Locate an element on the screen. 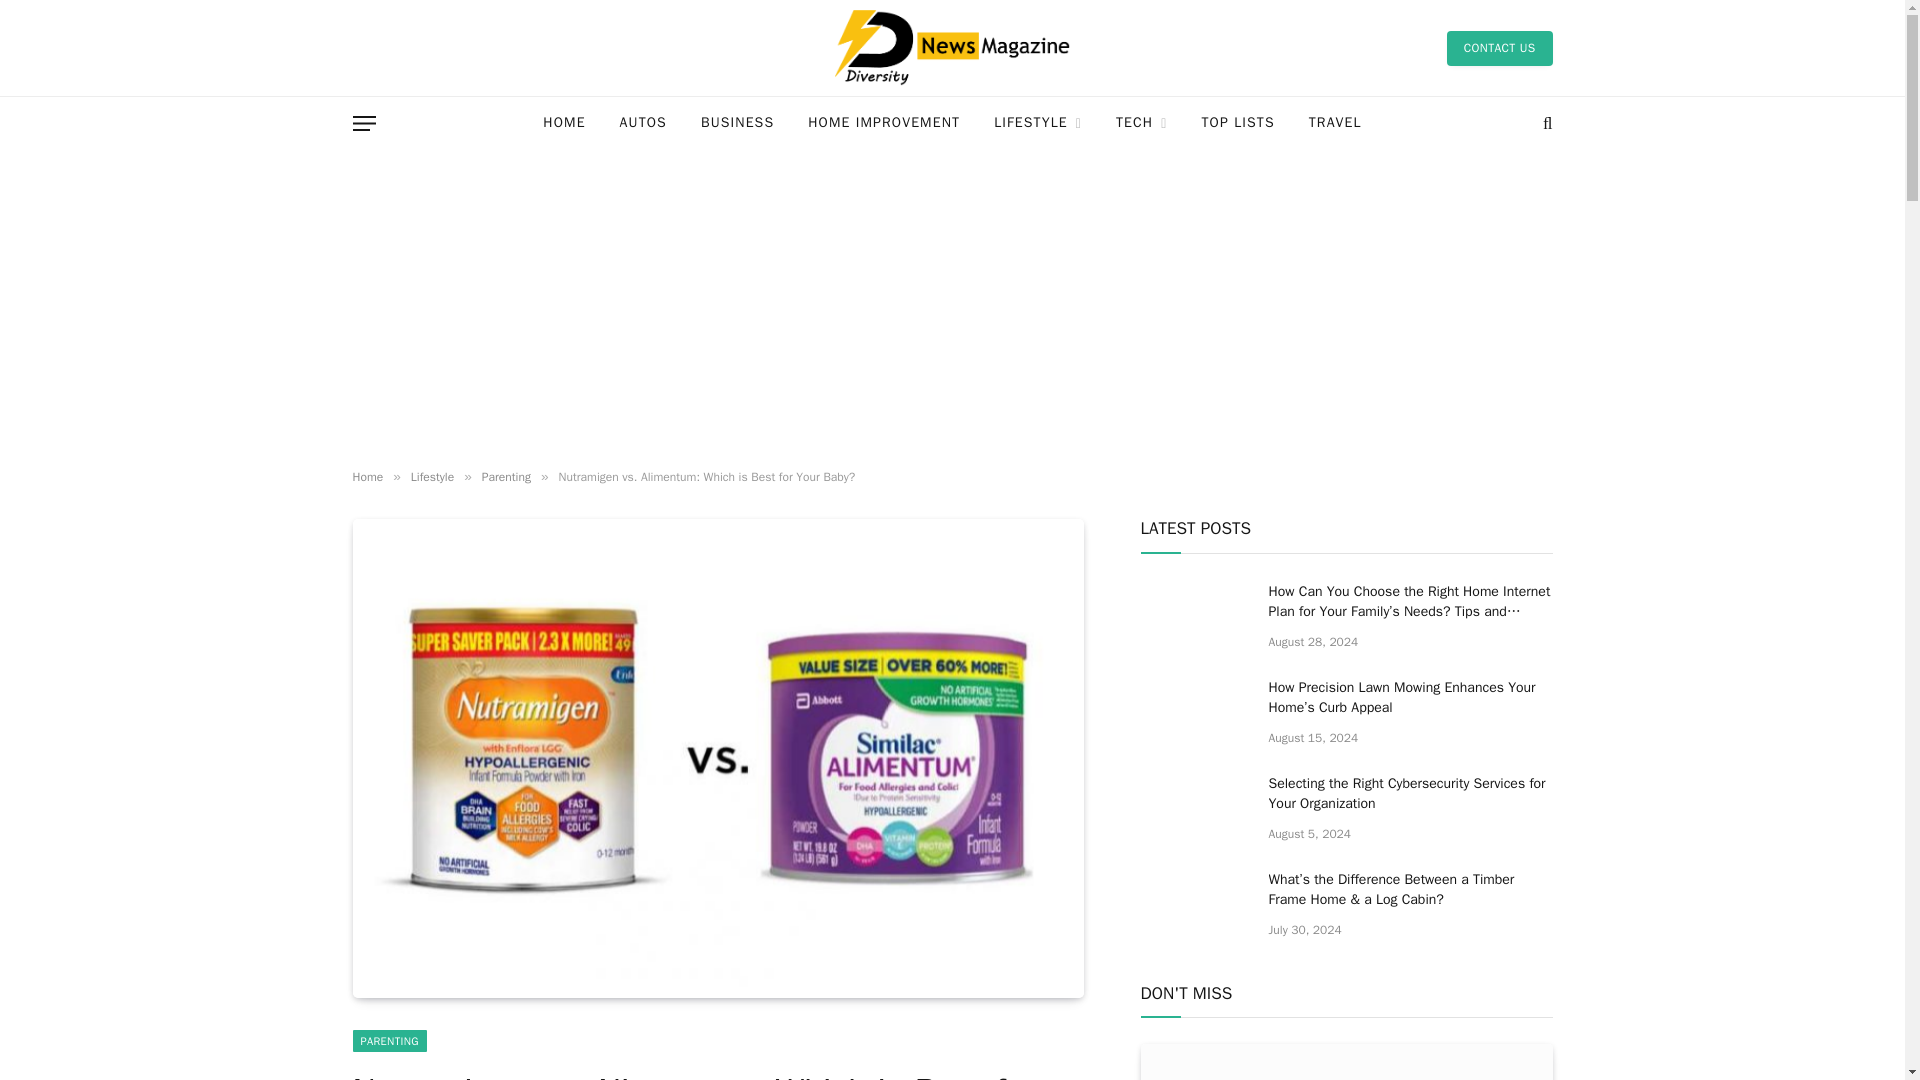 The height and width of the screenshot is (1080, 1920). Diversity News Magazine is located at coordinates (952, 48).